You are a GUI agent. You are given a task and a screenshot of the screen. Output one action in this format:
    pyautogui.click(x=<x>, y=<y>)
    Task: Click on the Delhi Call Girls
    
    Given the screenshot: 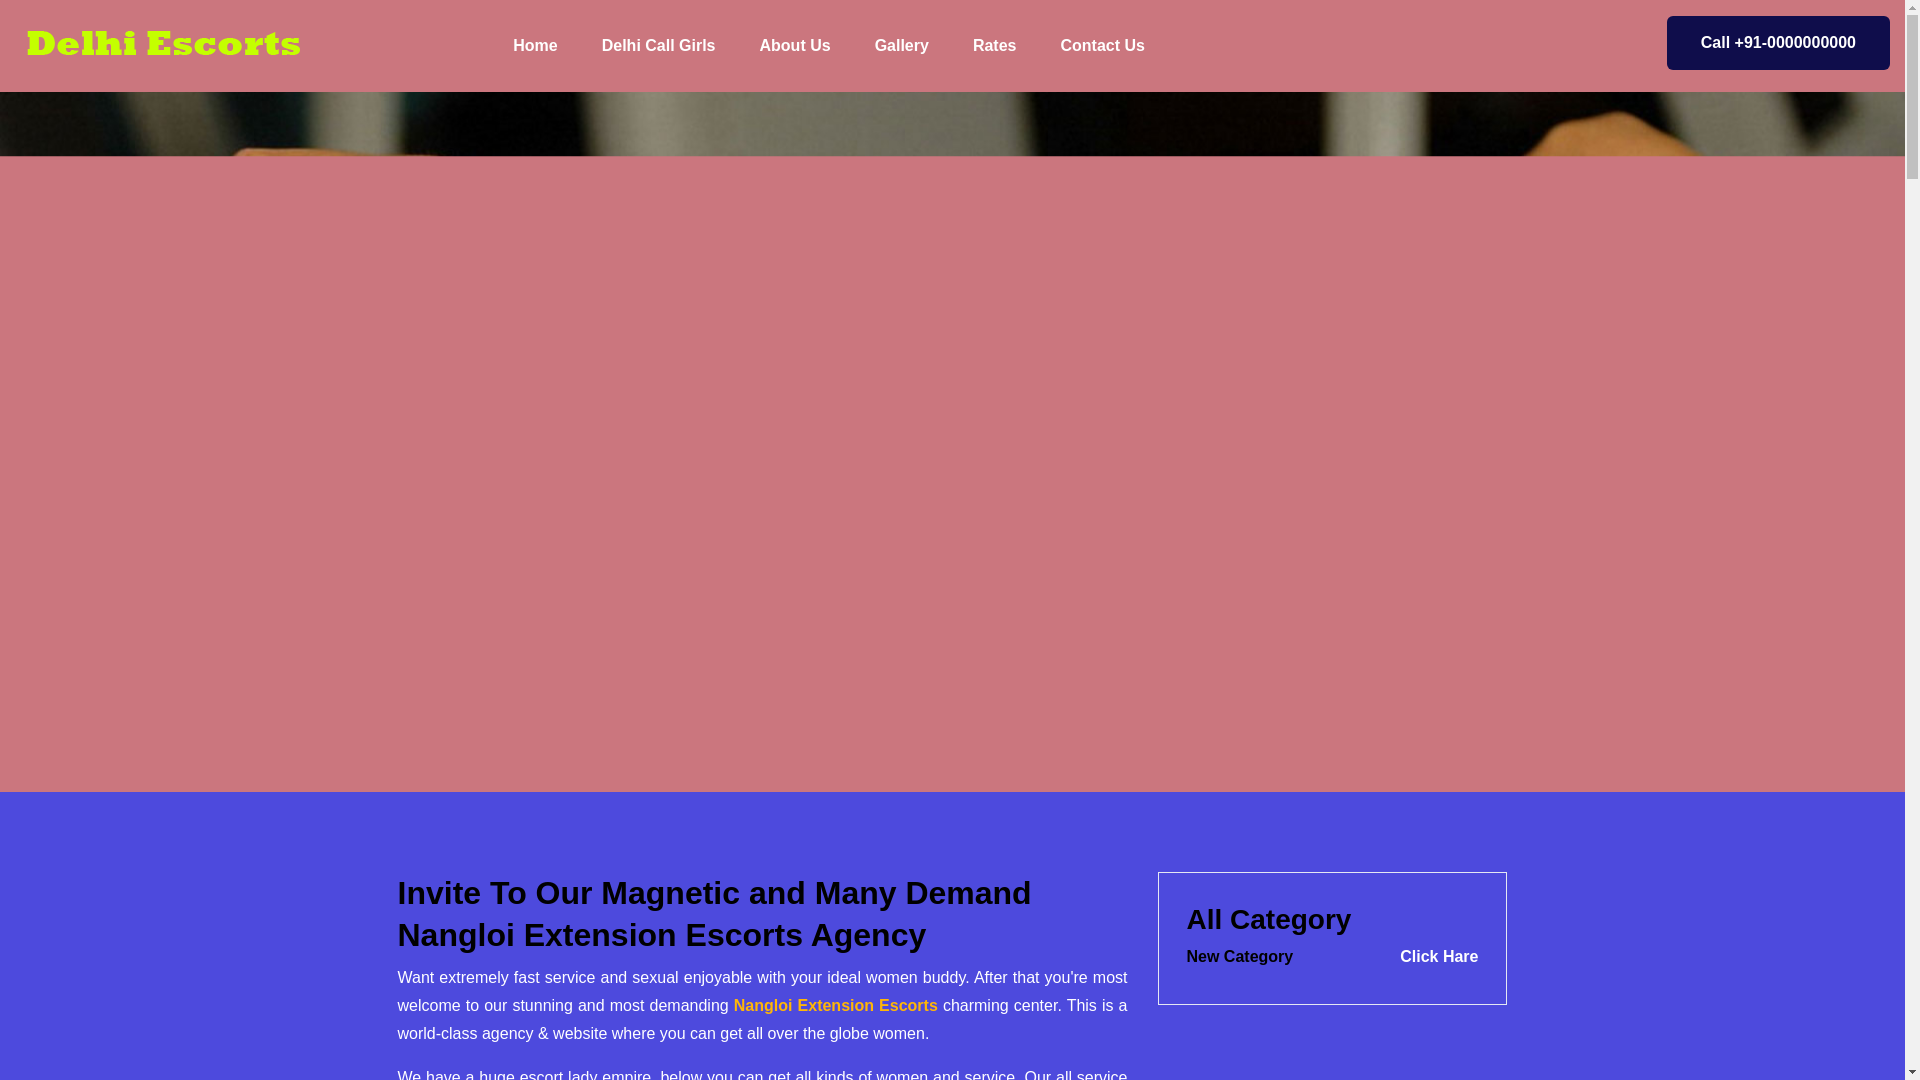 What is the action you would take?
    pyautogui.click(x=658, y=46)
    